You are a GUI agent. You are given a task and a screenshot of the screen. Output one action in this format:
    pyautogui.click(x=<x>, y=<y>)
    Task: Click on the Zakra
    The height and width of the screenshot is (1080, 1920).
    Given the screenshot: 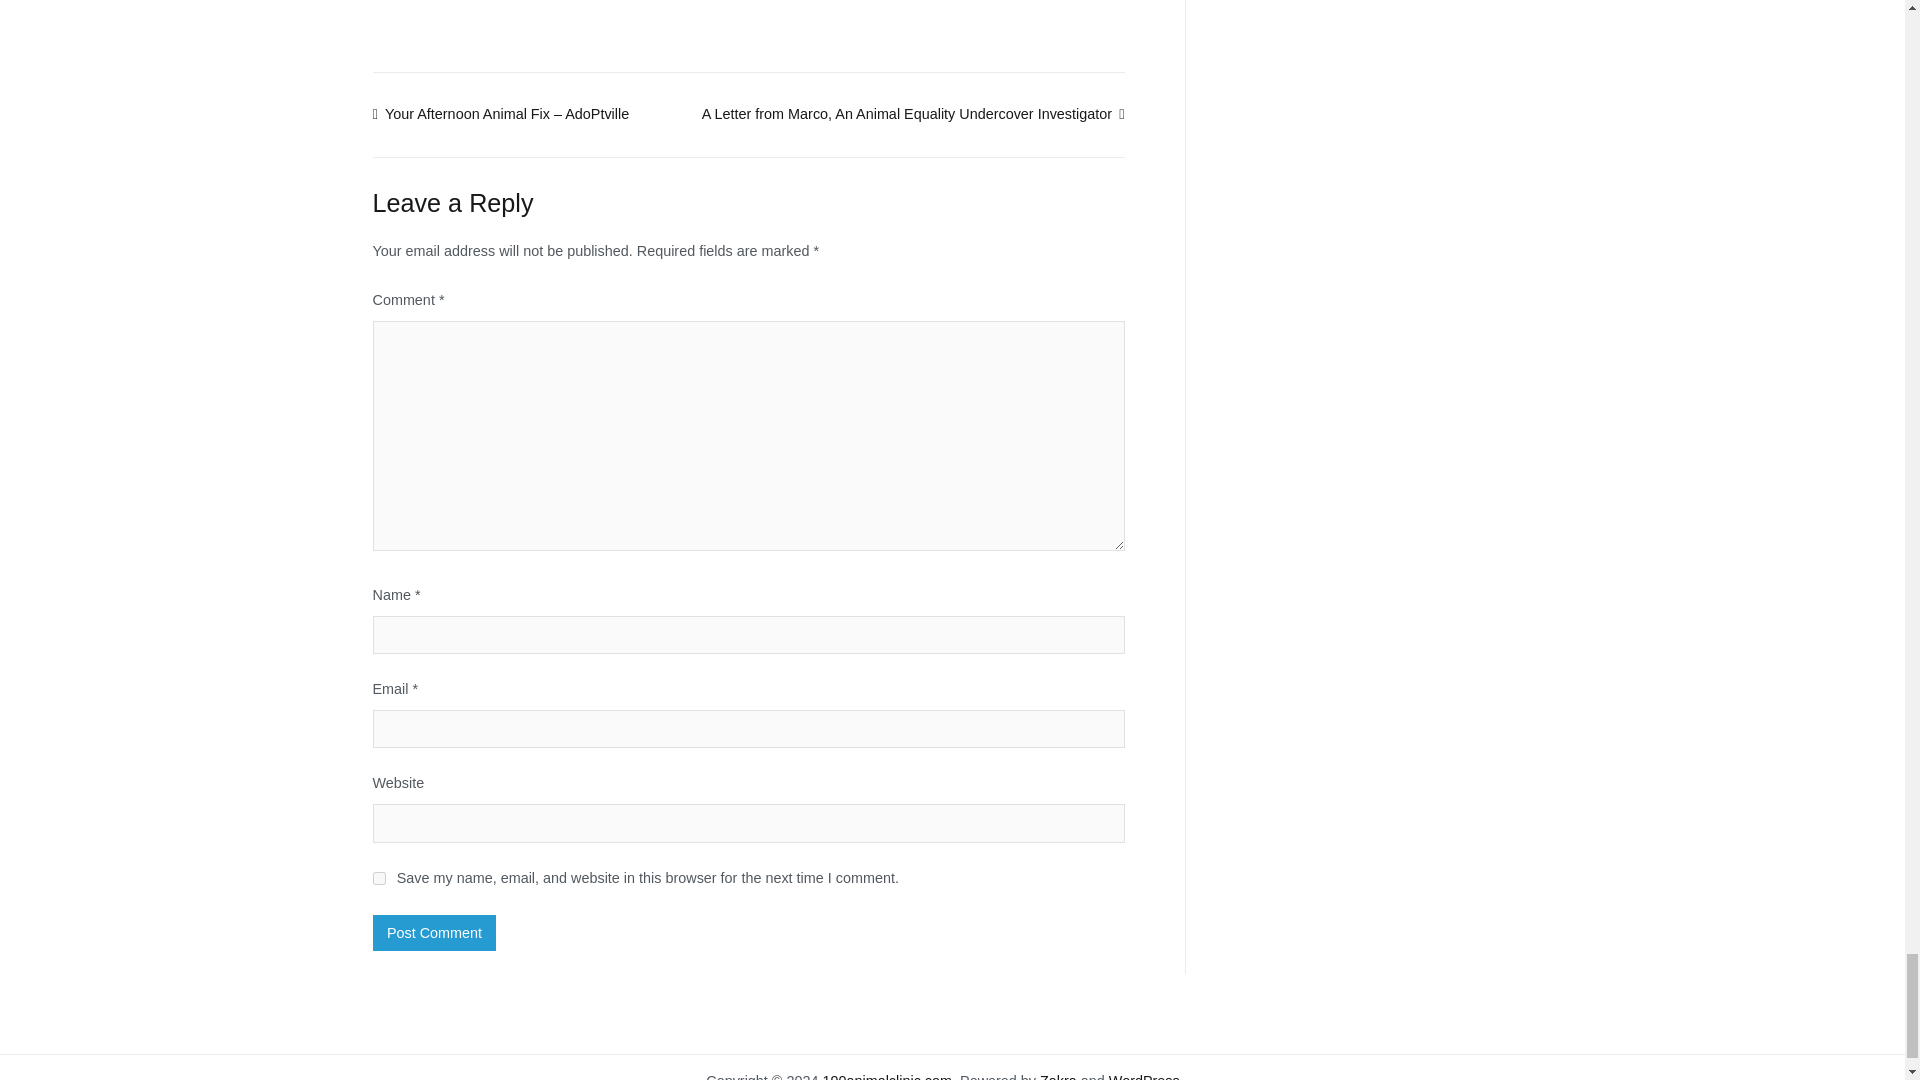 What is the action you would take?
    pyautogui.click(x=1058, y=1076)
    